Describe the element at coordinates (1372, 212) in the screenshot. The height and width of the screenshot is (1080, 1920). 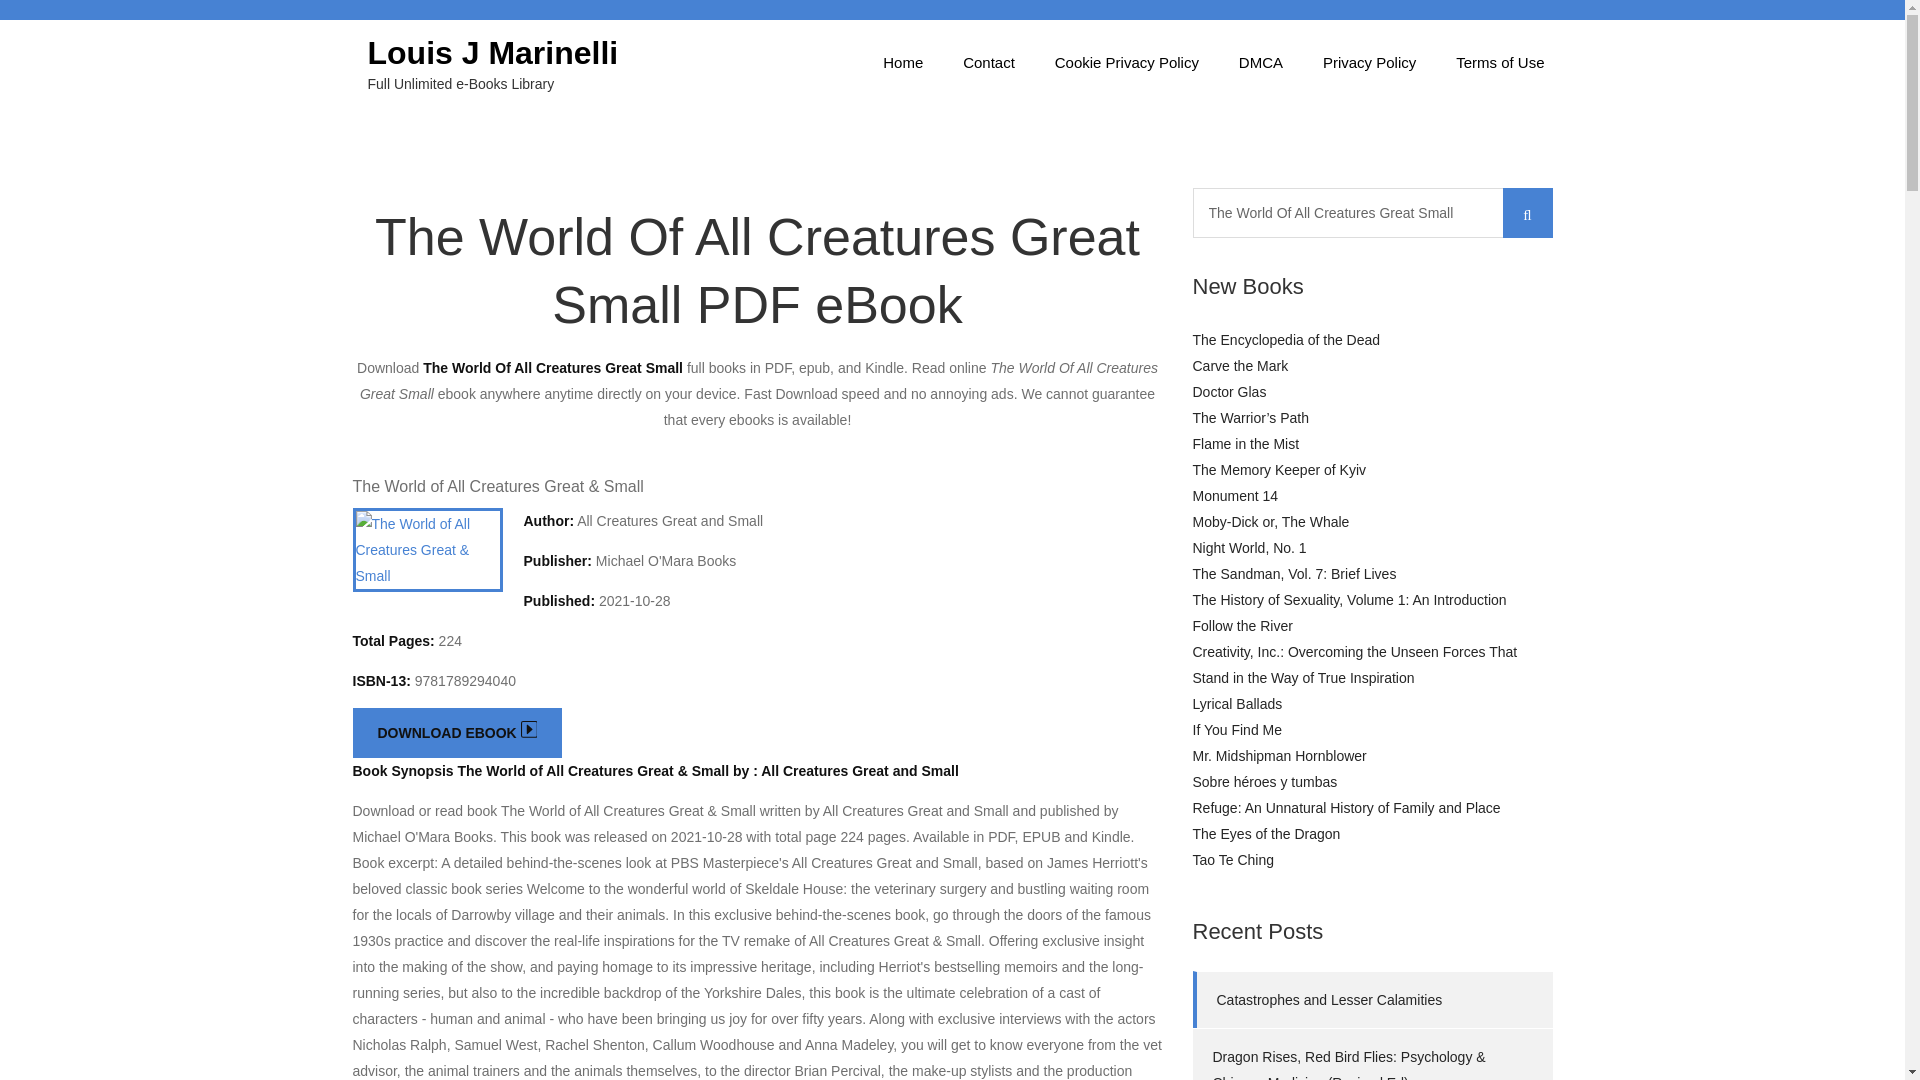
I see `The World Of All Creatures Great Small` at that location.